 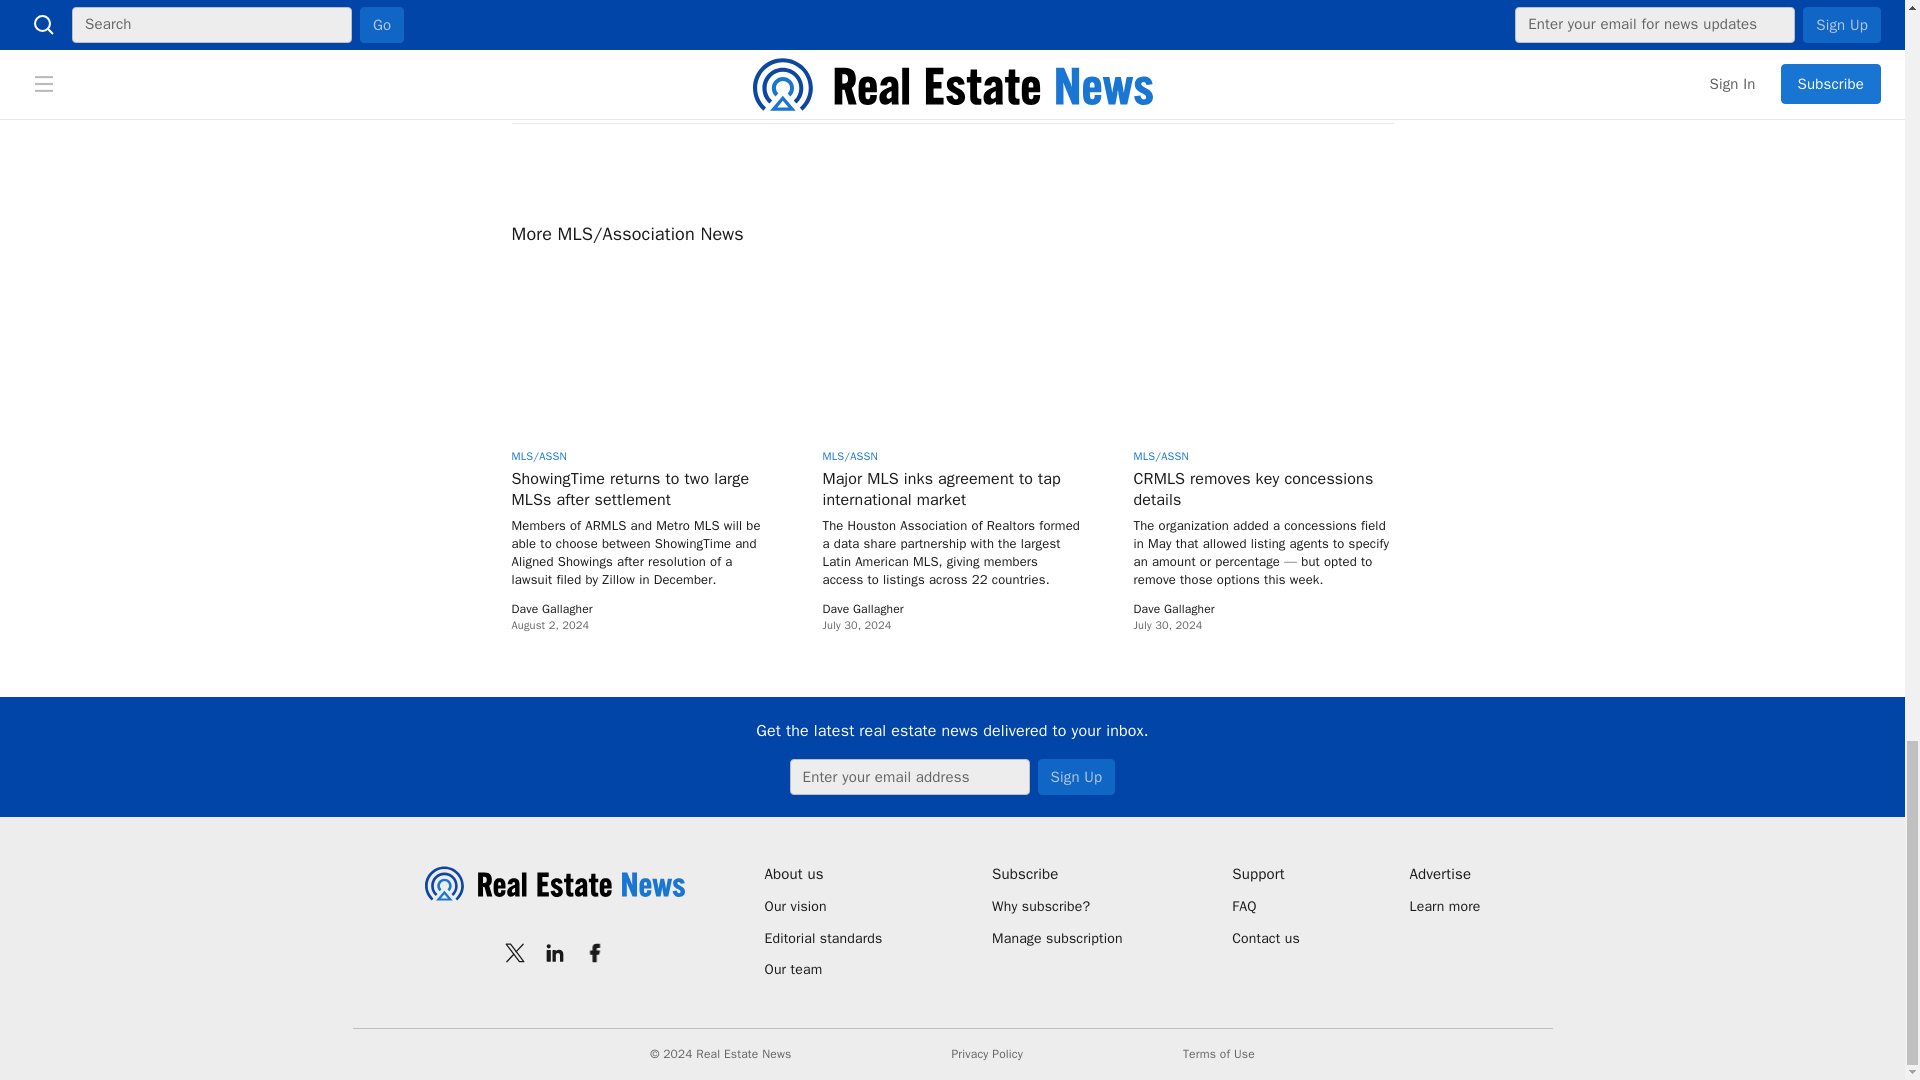 I want to click on Our team, so click(x=822, y=970).